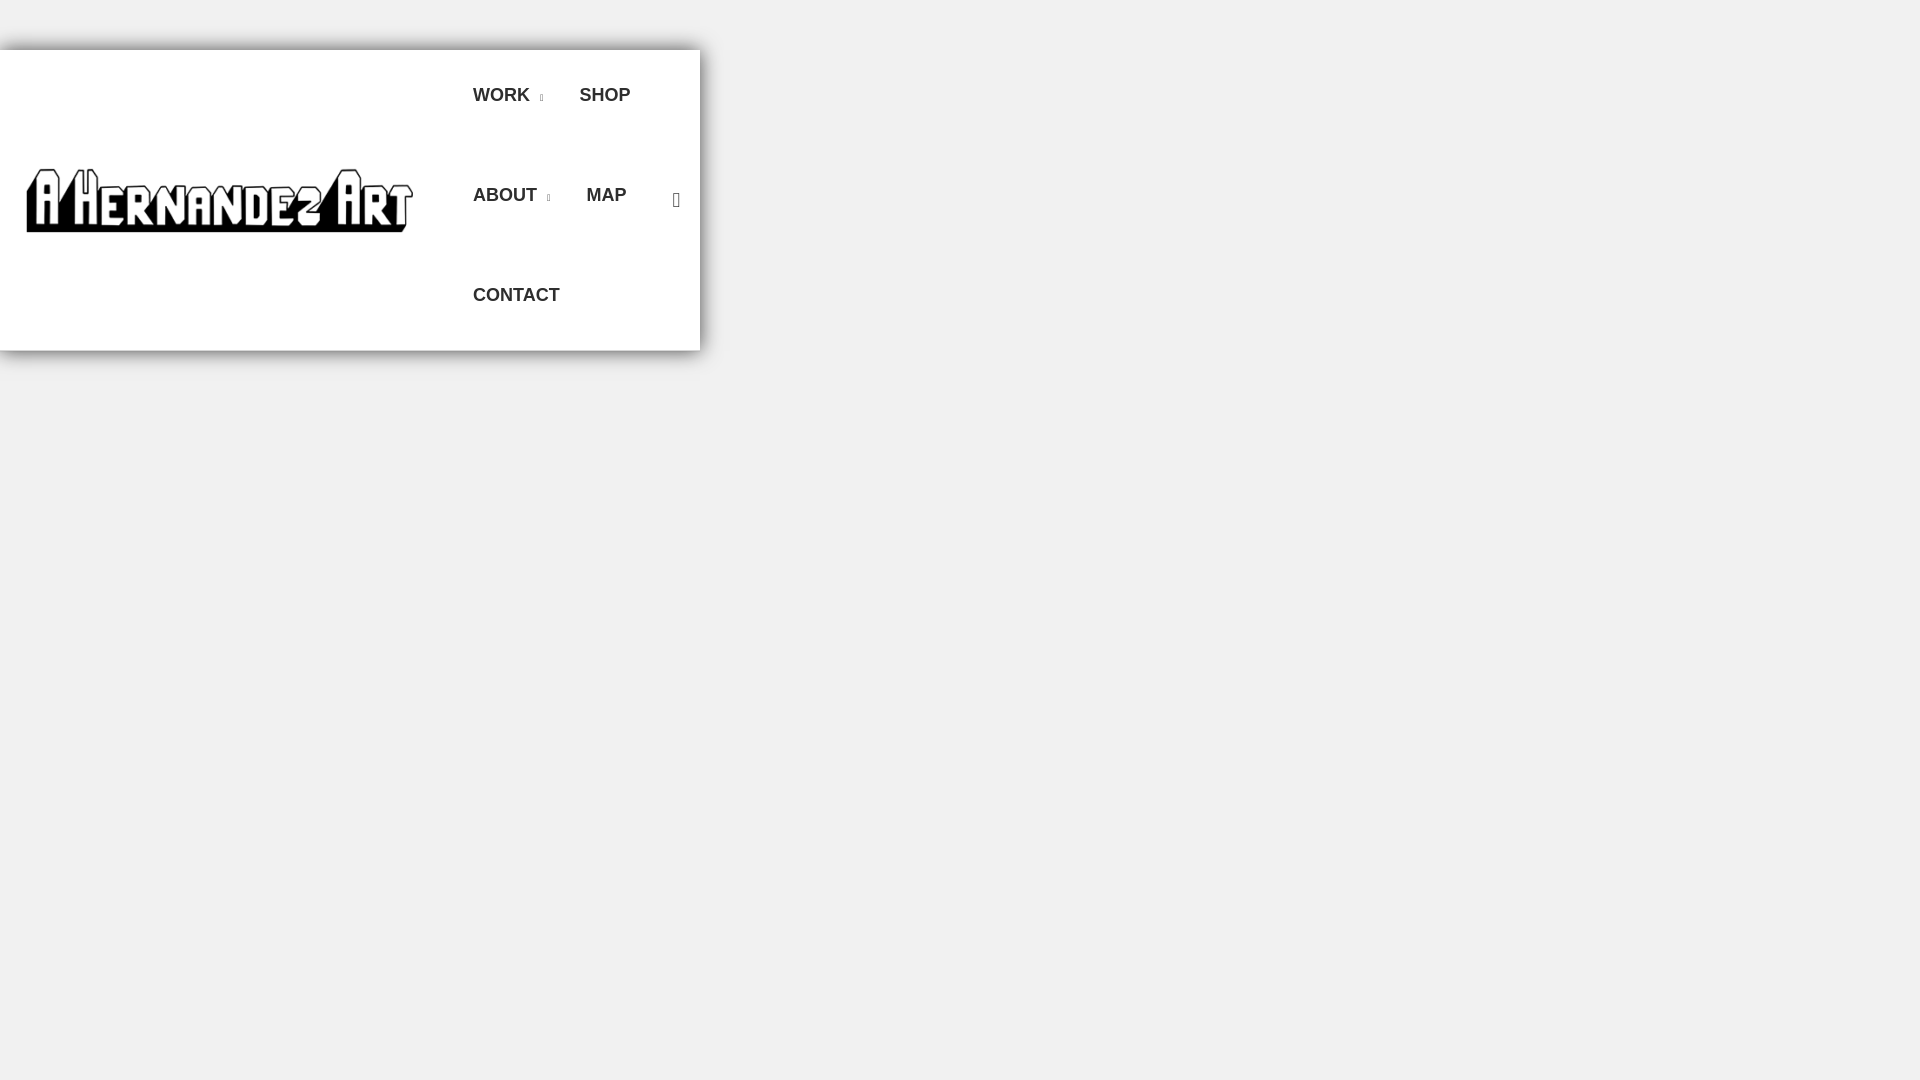  What do you see at coordinates (512, 194) in the screenshot?
I see `ABOUT` at bounding box center [512, 194].